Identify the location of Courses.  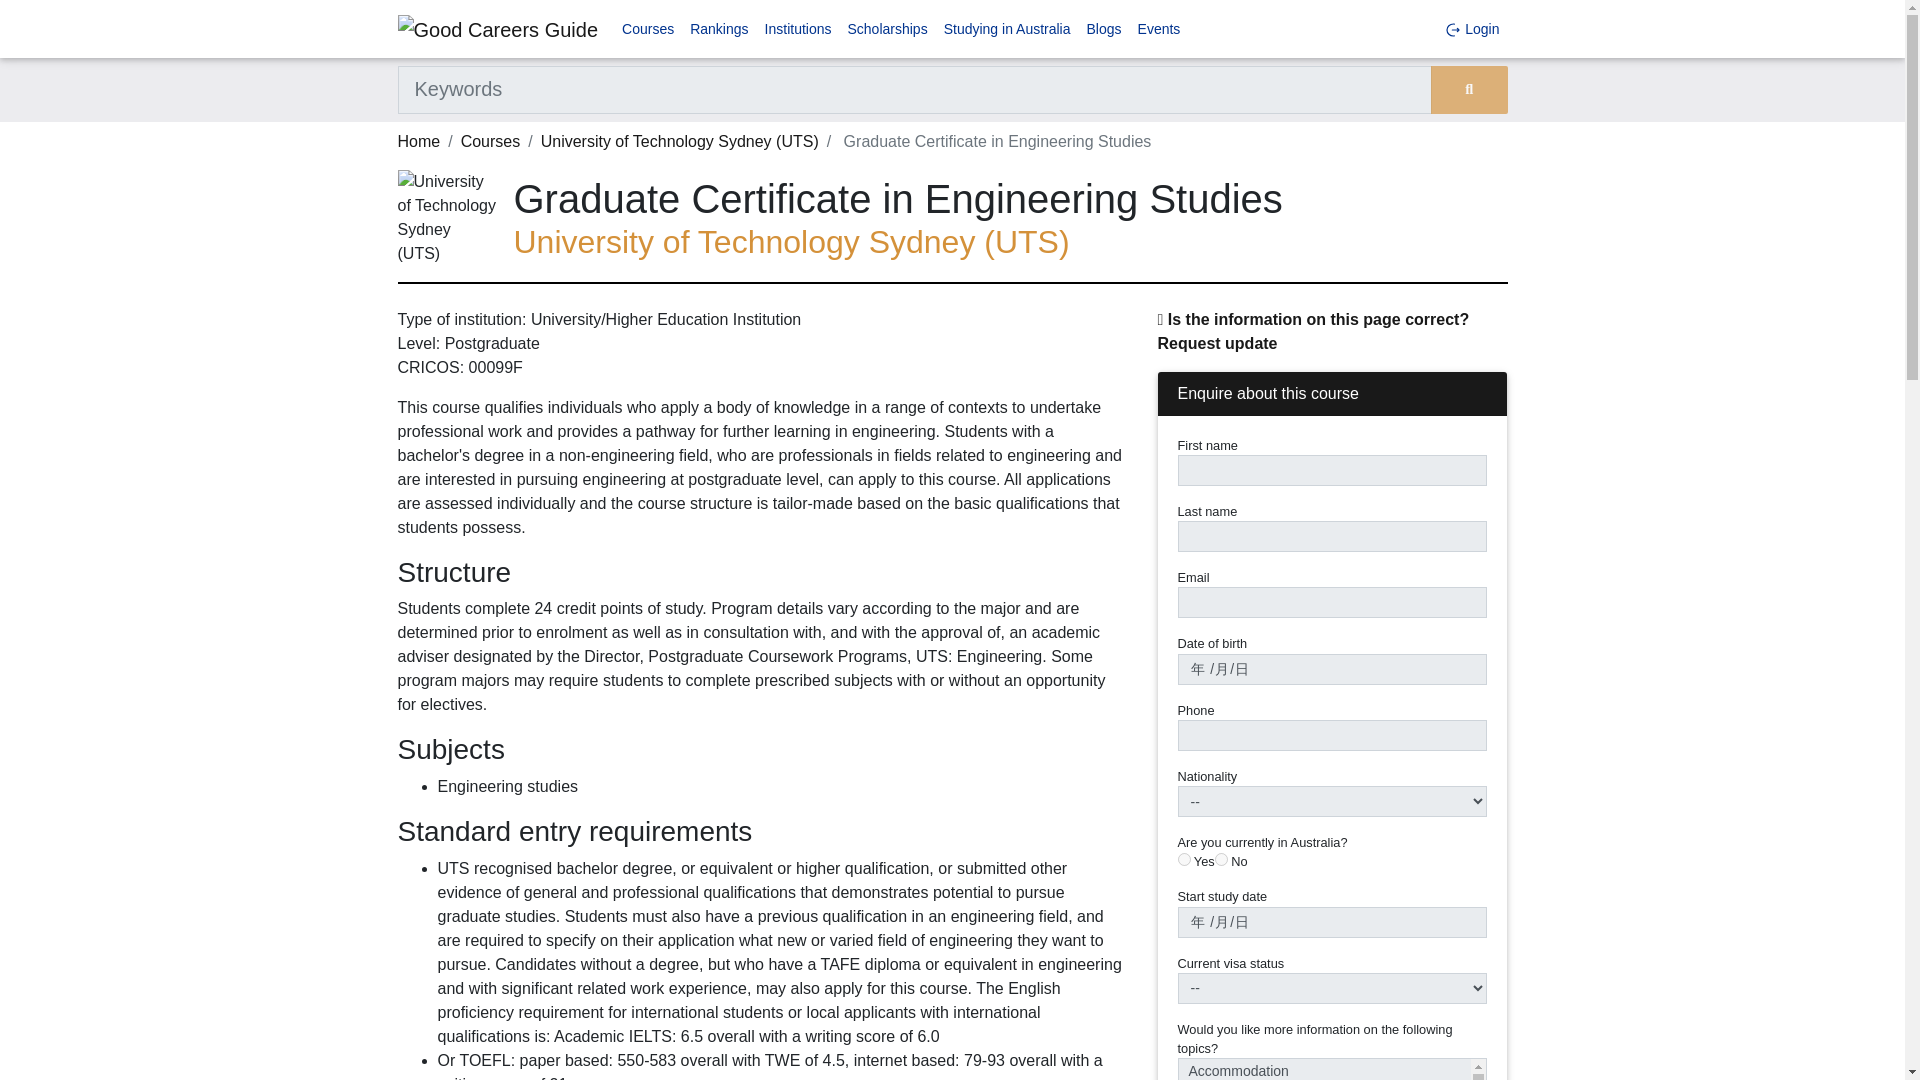
(648, 28).